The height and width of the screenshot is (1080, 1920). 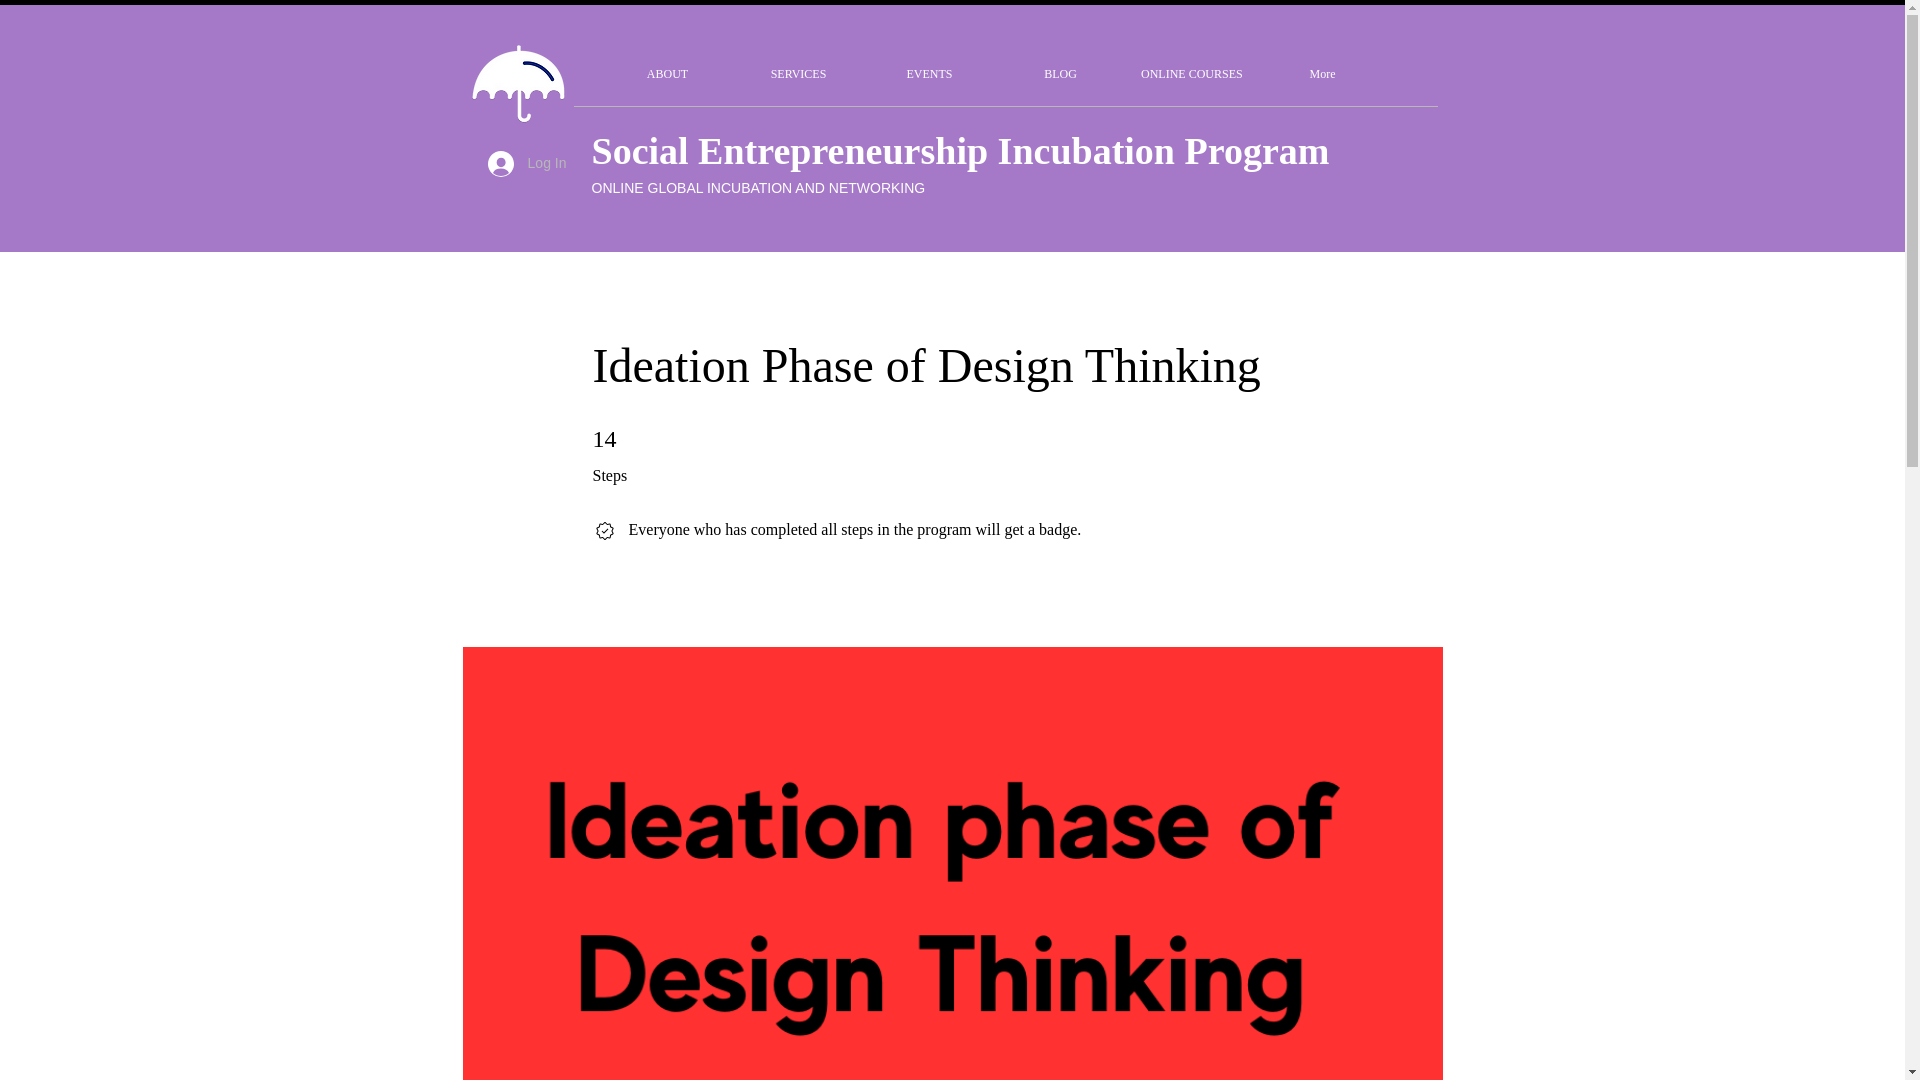 I want to click on BLOG, so click(x=1060, y=74).